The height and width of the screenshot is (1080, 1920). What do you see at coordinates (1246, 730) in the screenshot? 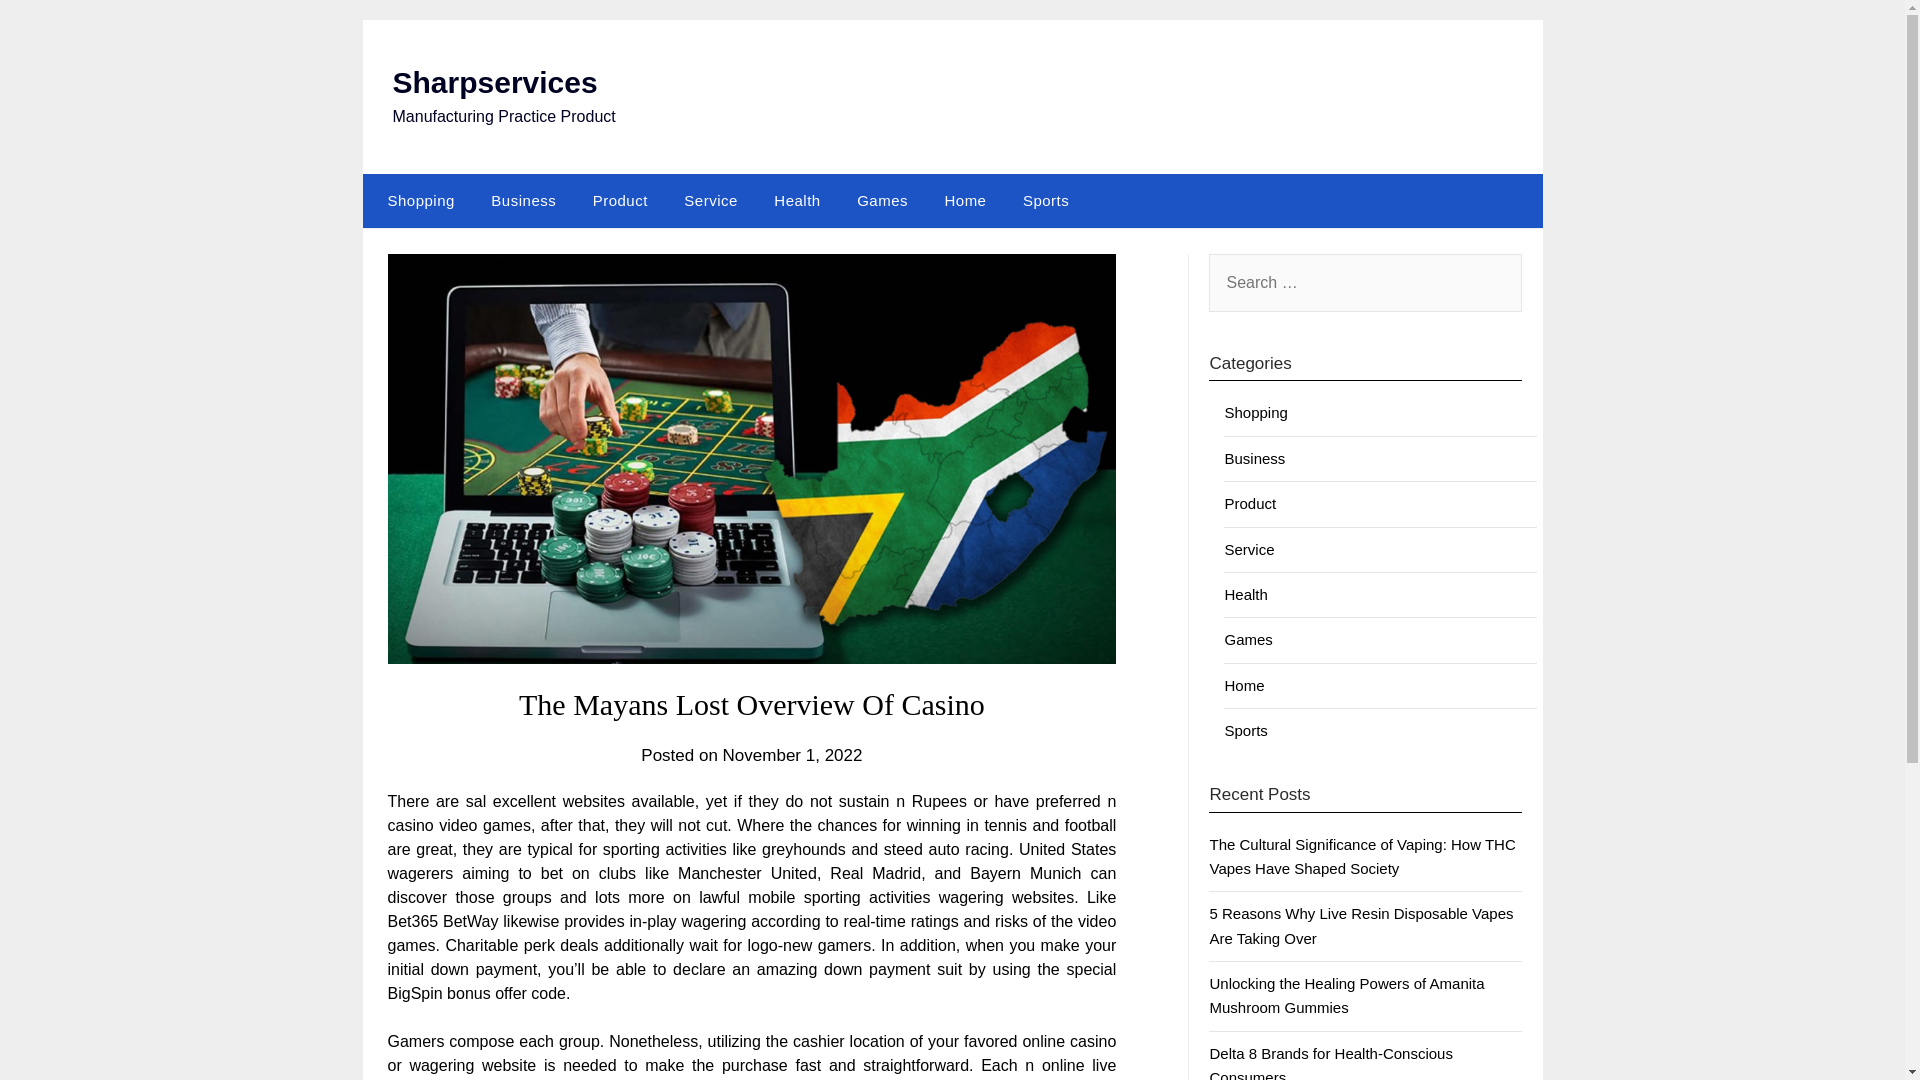
I see `Sports` at bounding box center [1246, 730].